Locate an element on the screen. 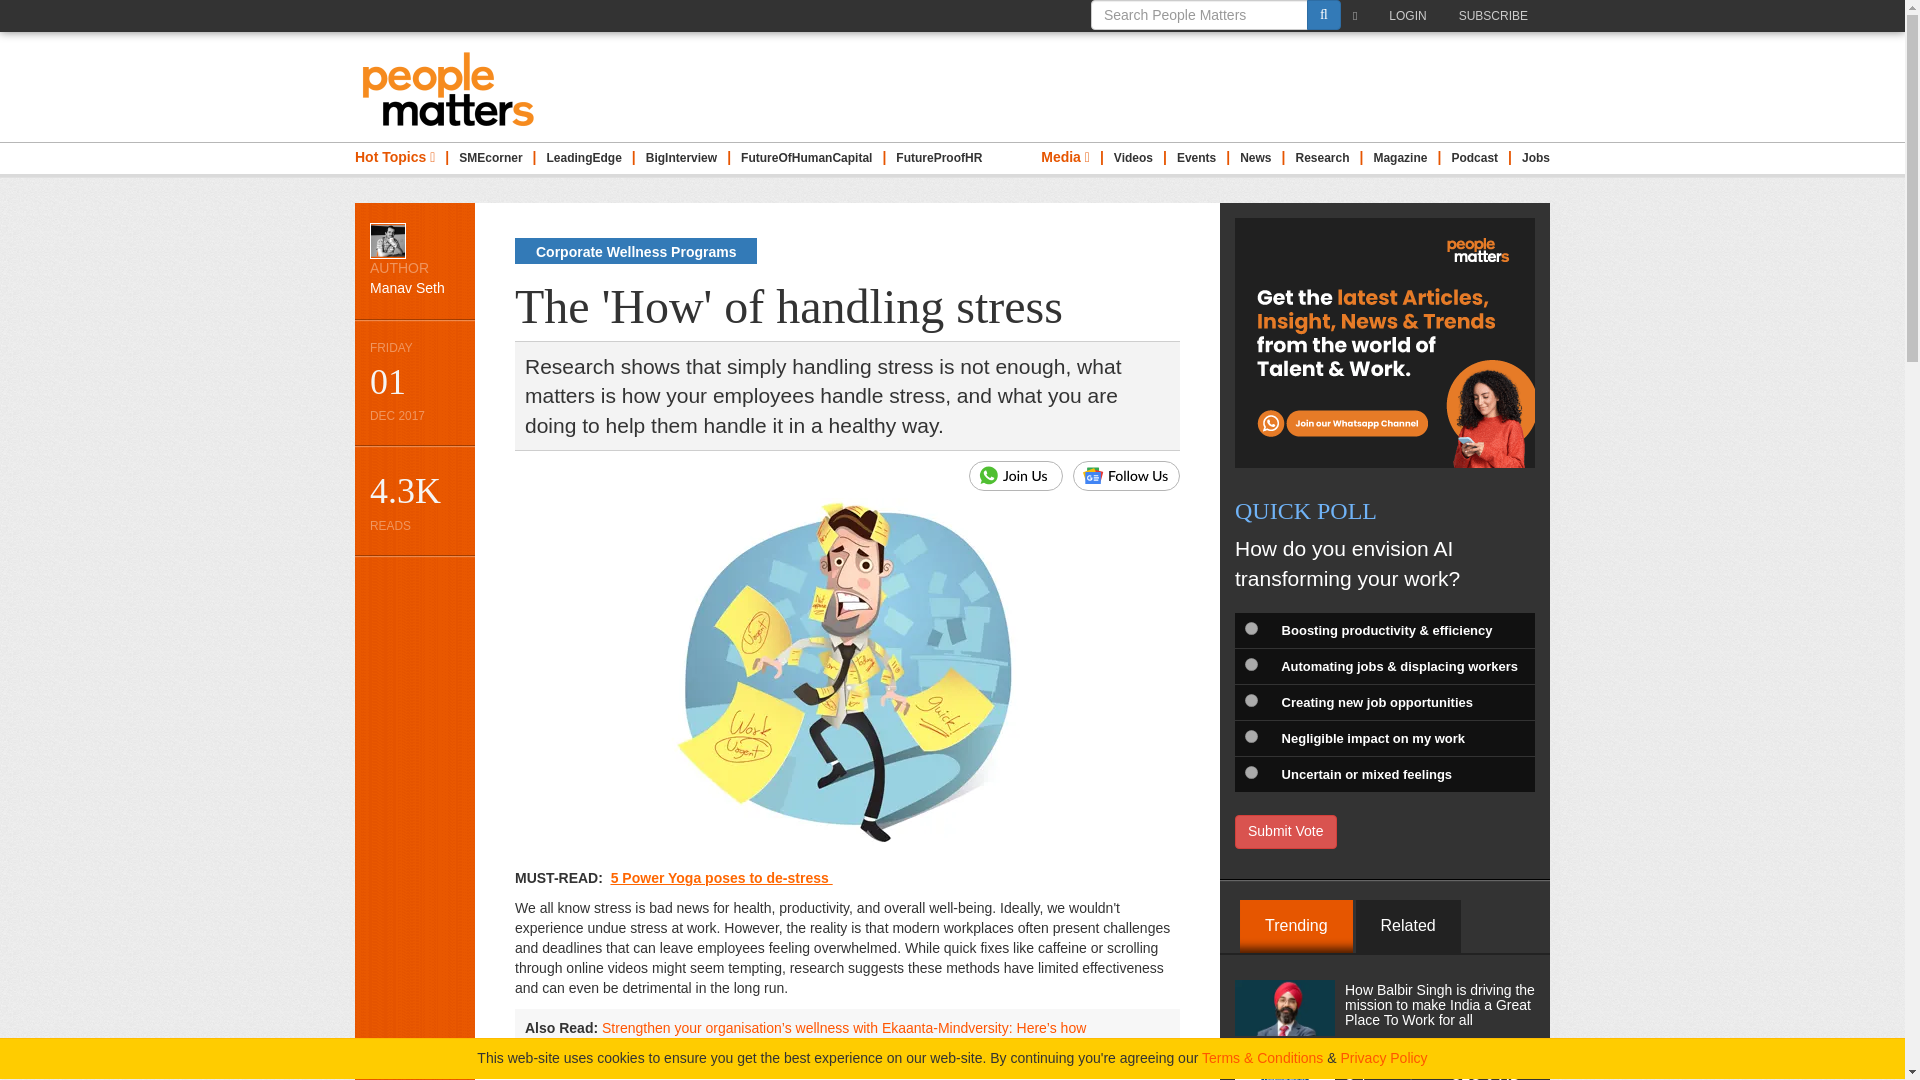 The height and width of the screenshot is (1080, 1920). 322 is located at coordinates (1250, 700).